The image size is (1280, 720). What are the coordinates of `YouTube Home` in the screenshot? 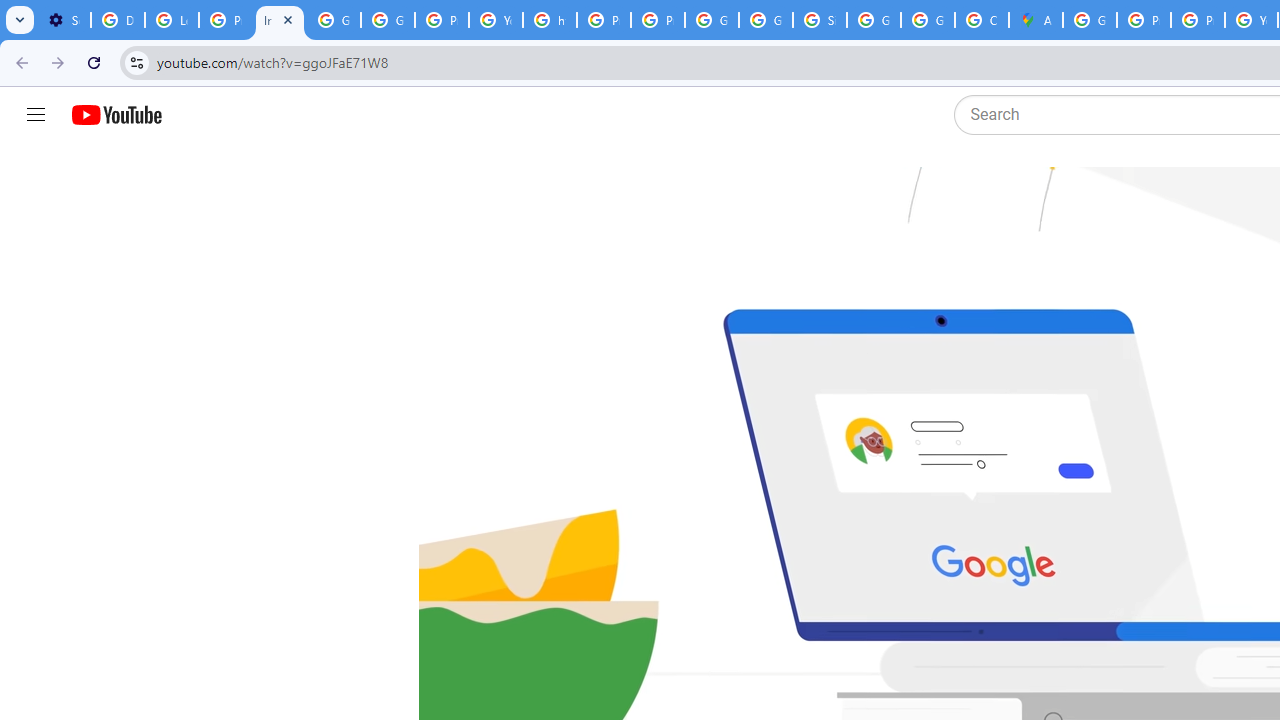 It's located at (116, 115).